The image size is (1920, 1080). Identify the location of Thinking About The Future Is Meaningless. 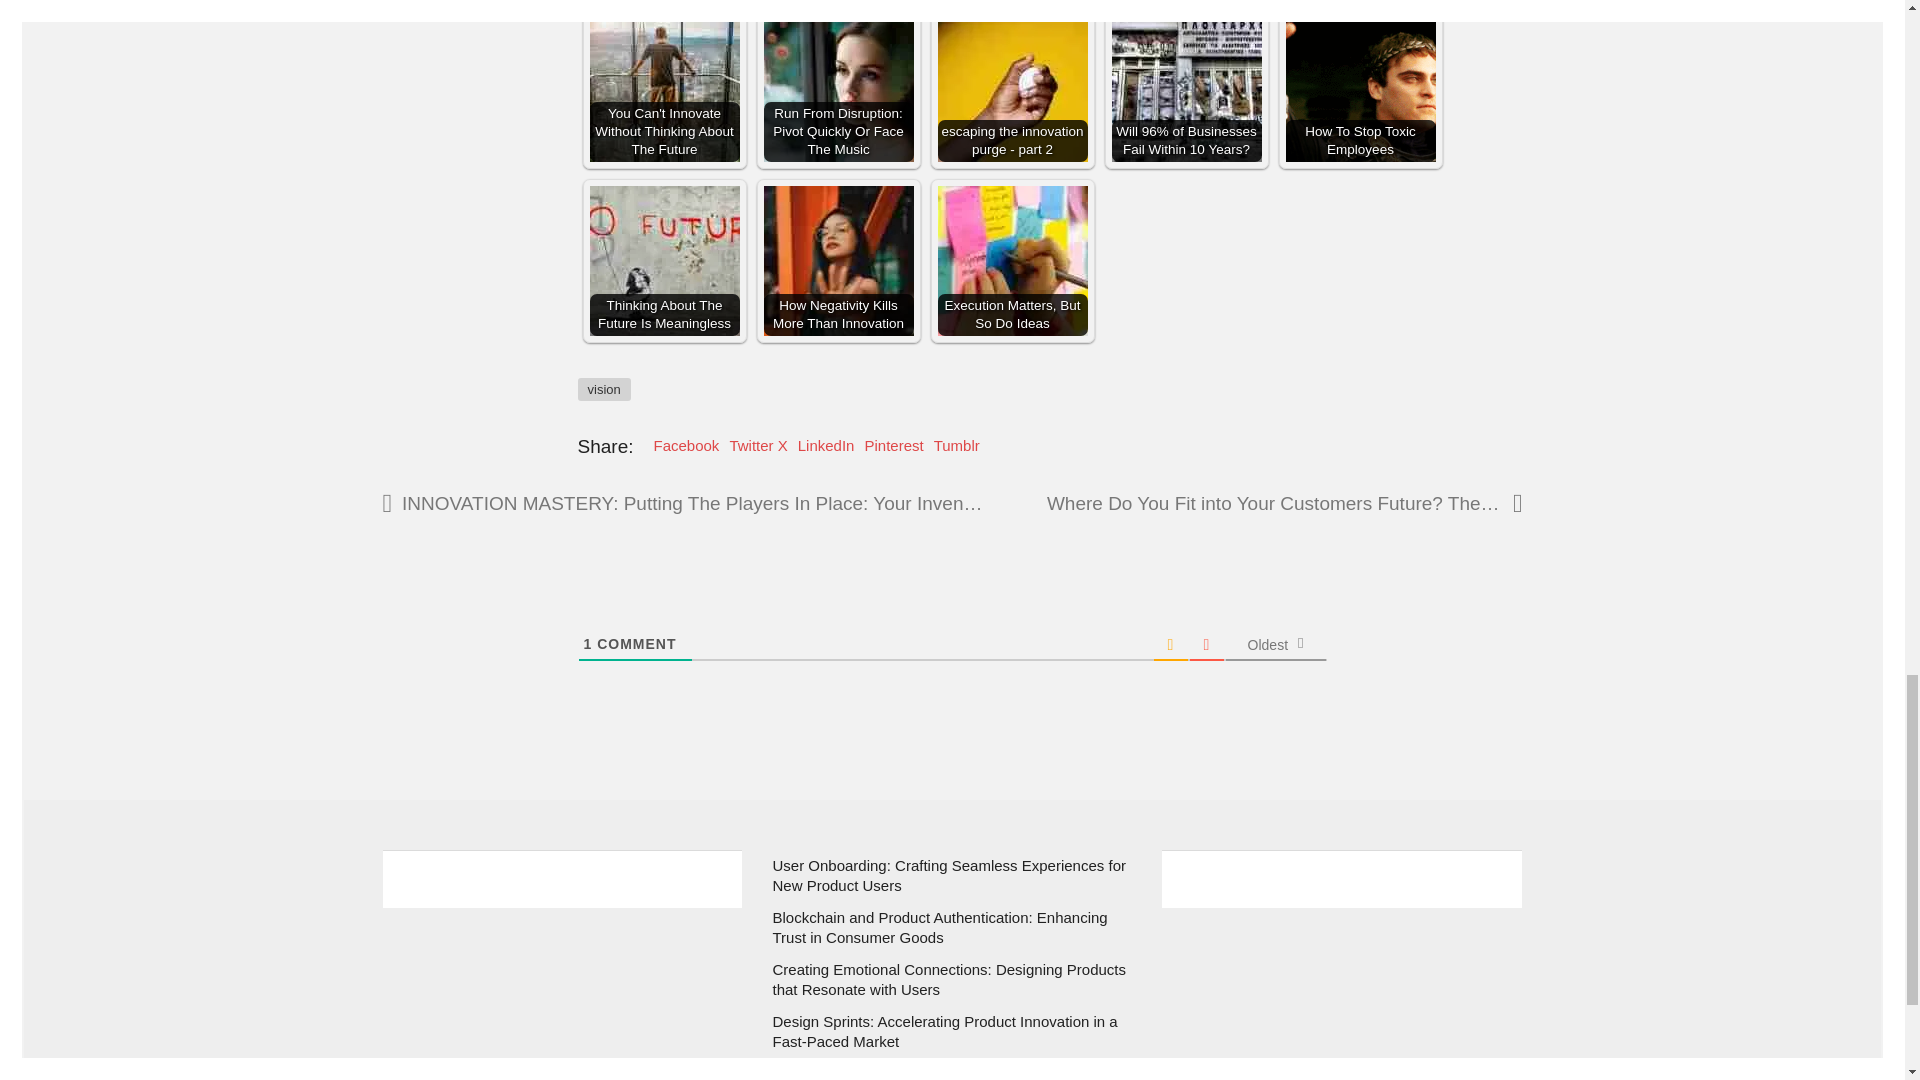
(664, 260).